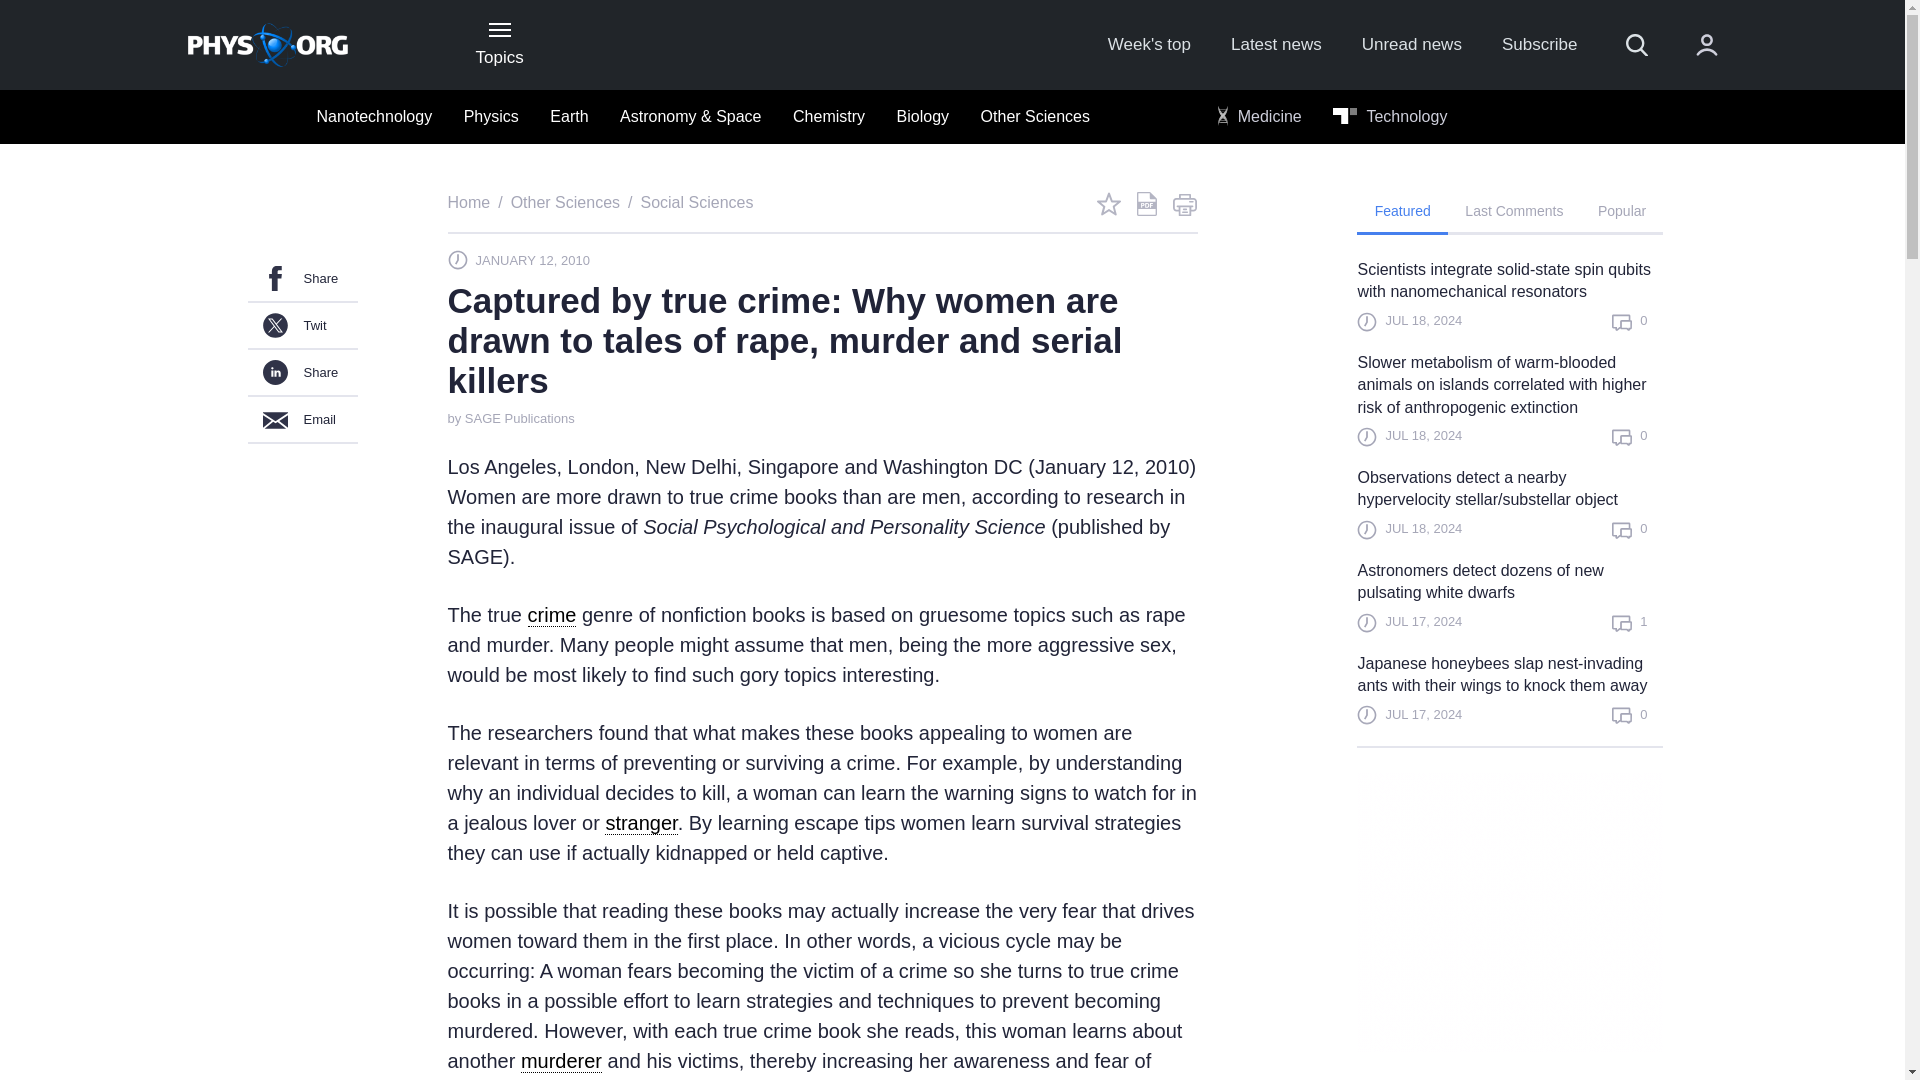 This screenshot has height=1080, width=1920. Describe the element at coordinates (1148, 45) in the screenshot. I see `Week's top` at that location.